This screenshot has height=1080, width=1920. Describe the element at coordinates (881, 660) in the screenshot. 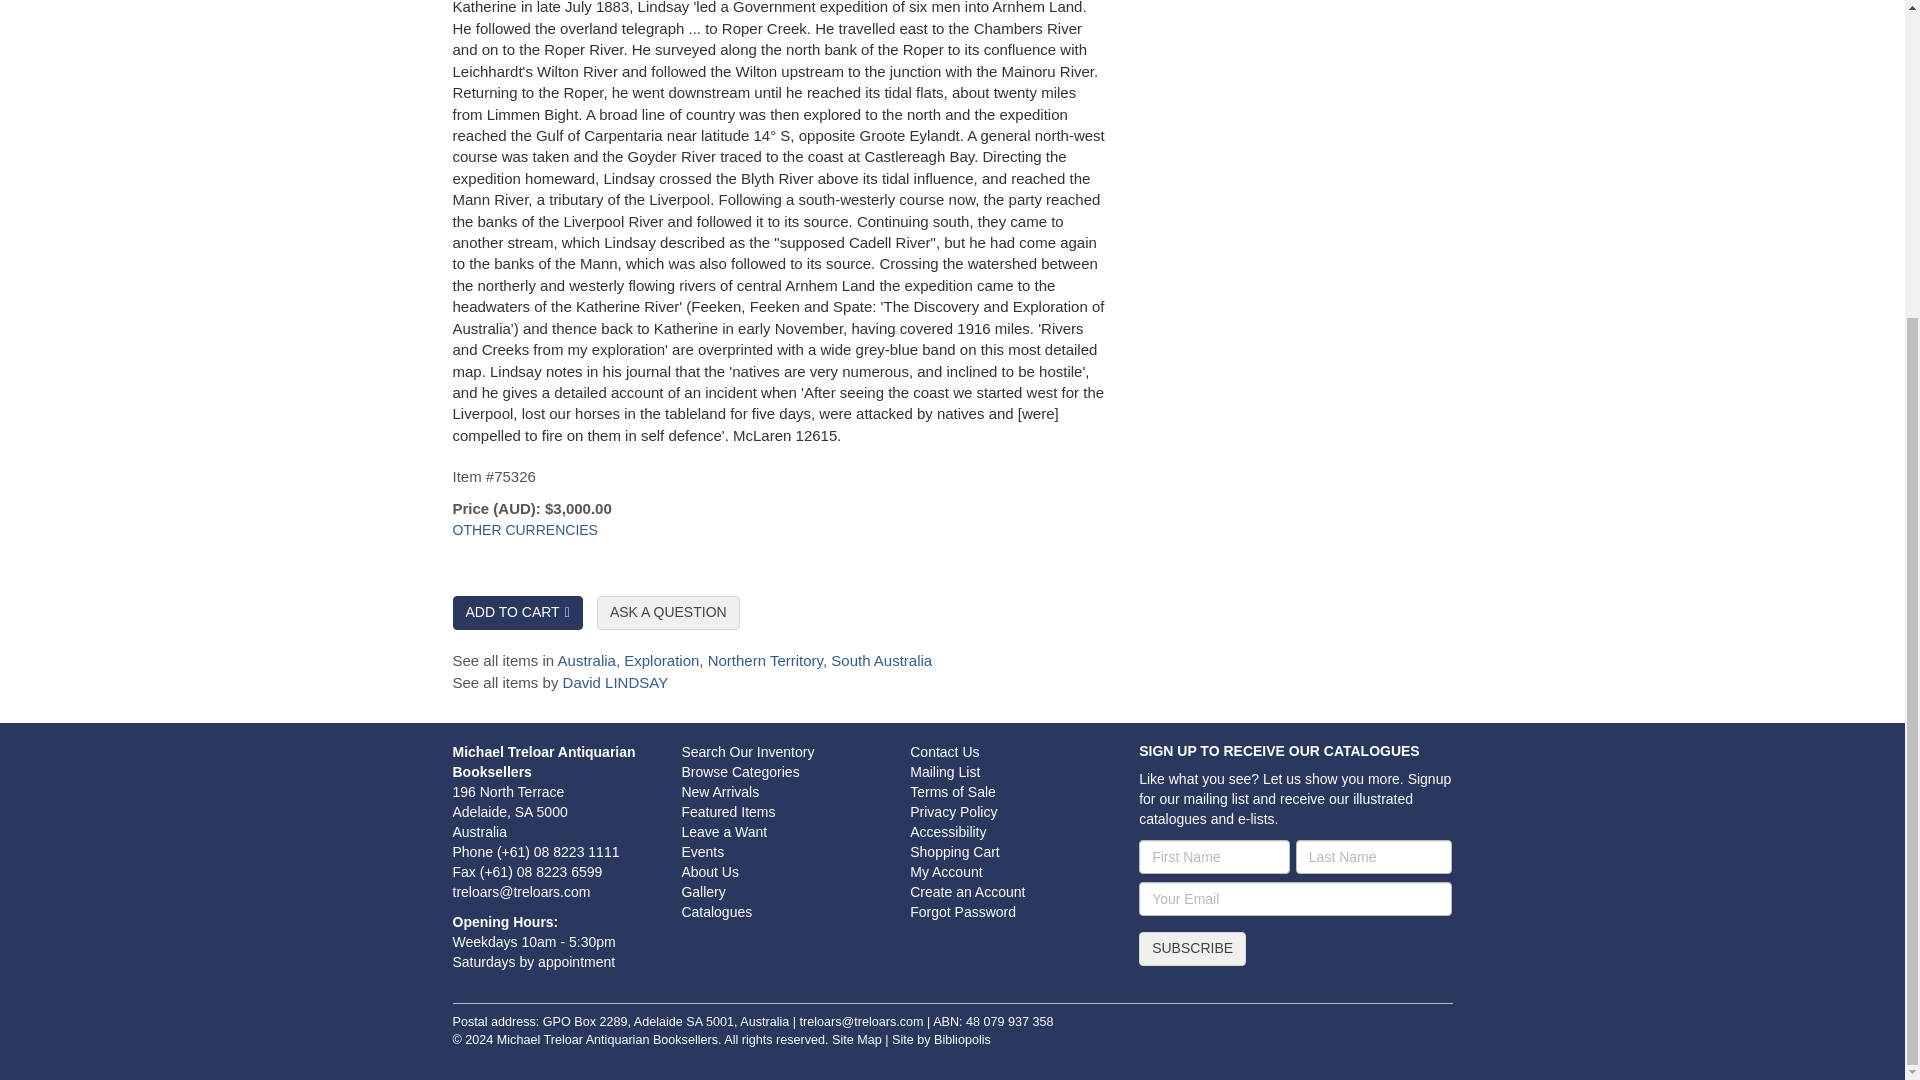

I see `South Australia` at that location.